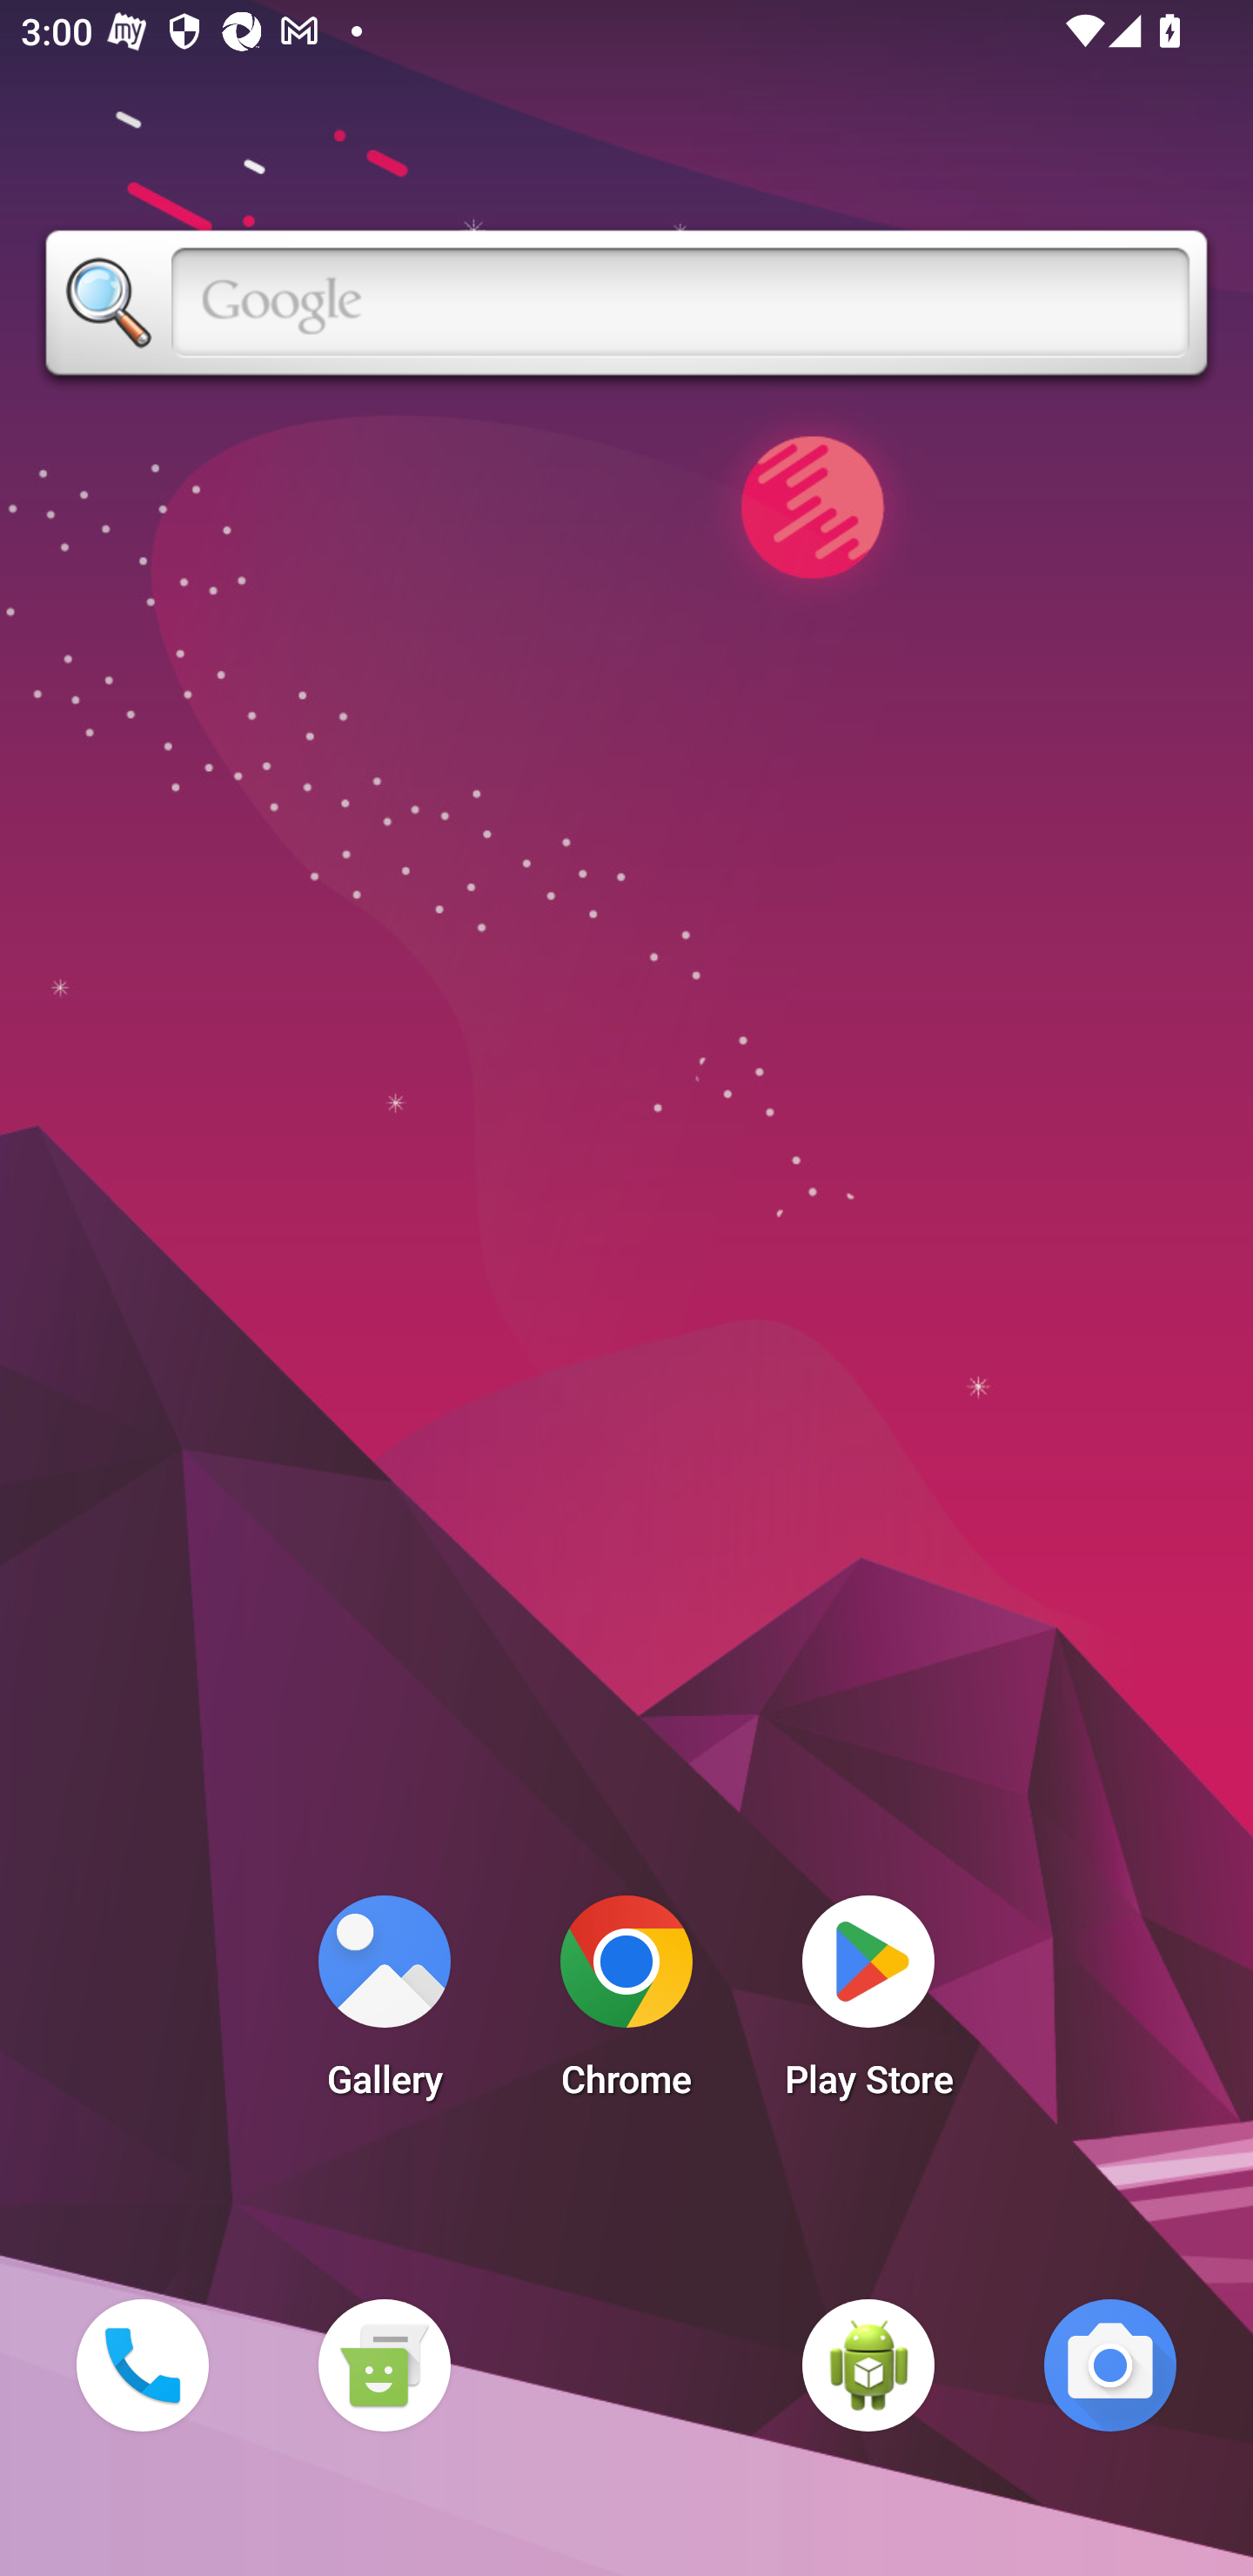 Image resolution: width=1253 pixels, height=2576 pixels. Describe the element at coordinates (868, 2365) in the screenshot. I see `WebView Browser Tester` at that location.